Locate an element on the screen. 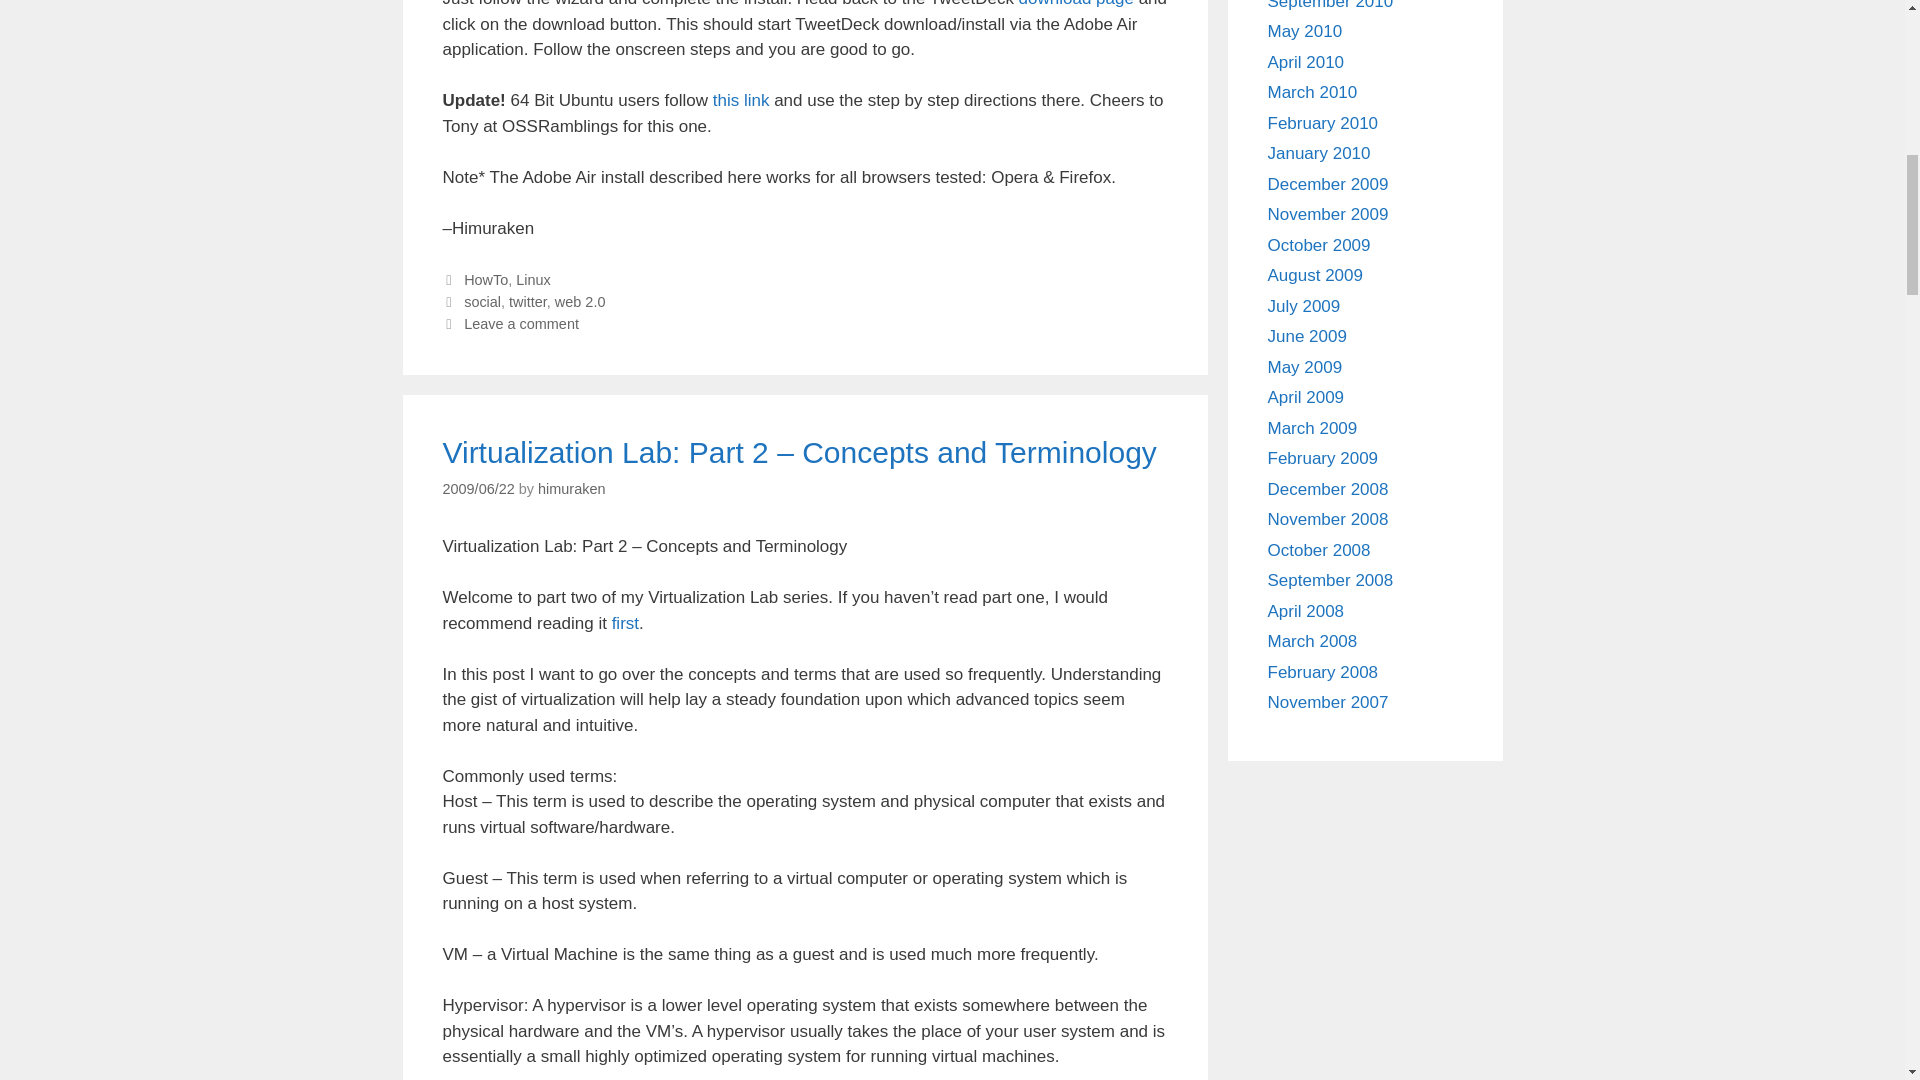 This screenshot has height=1080, width=1920. web 2.0 is located at coordinates (580, 301).